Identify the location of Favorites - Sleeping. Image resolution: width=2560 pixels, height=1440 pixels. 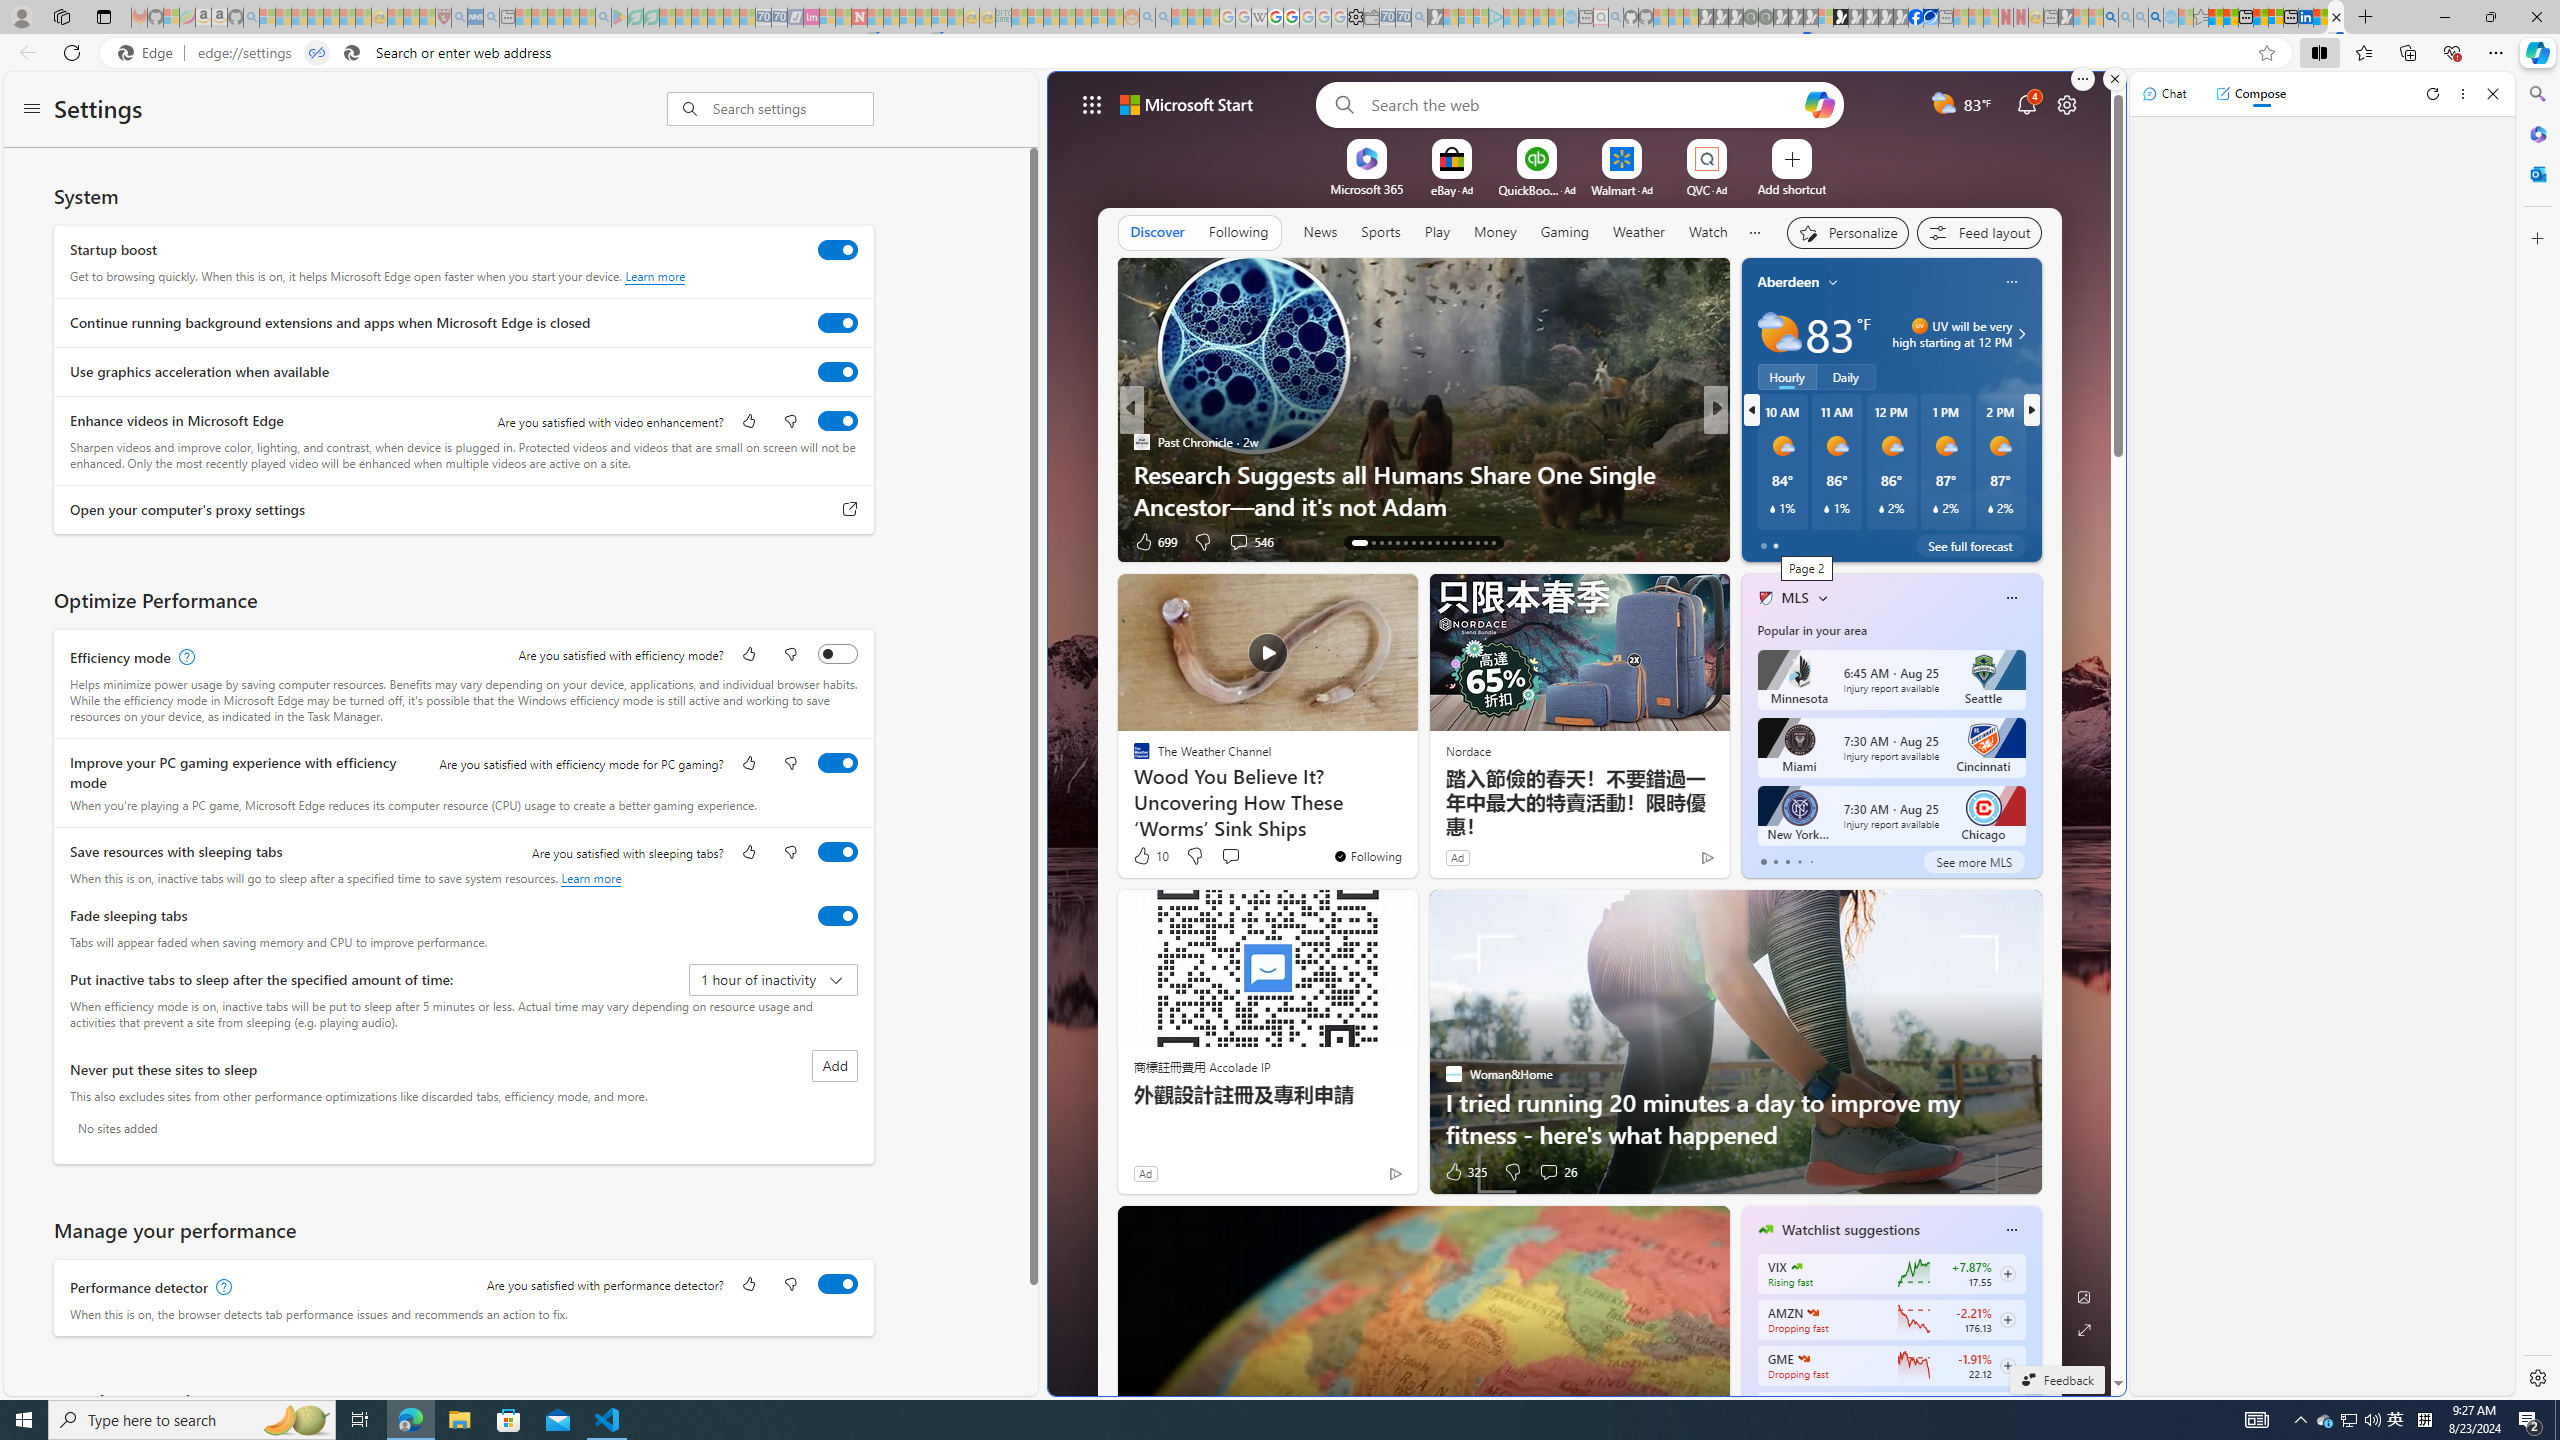
(2201, 17).